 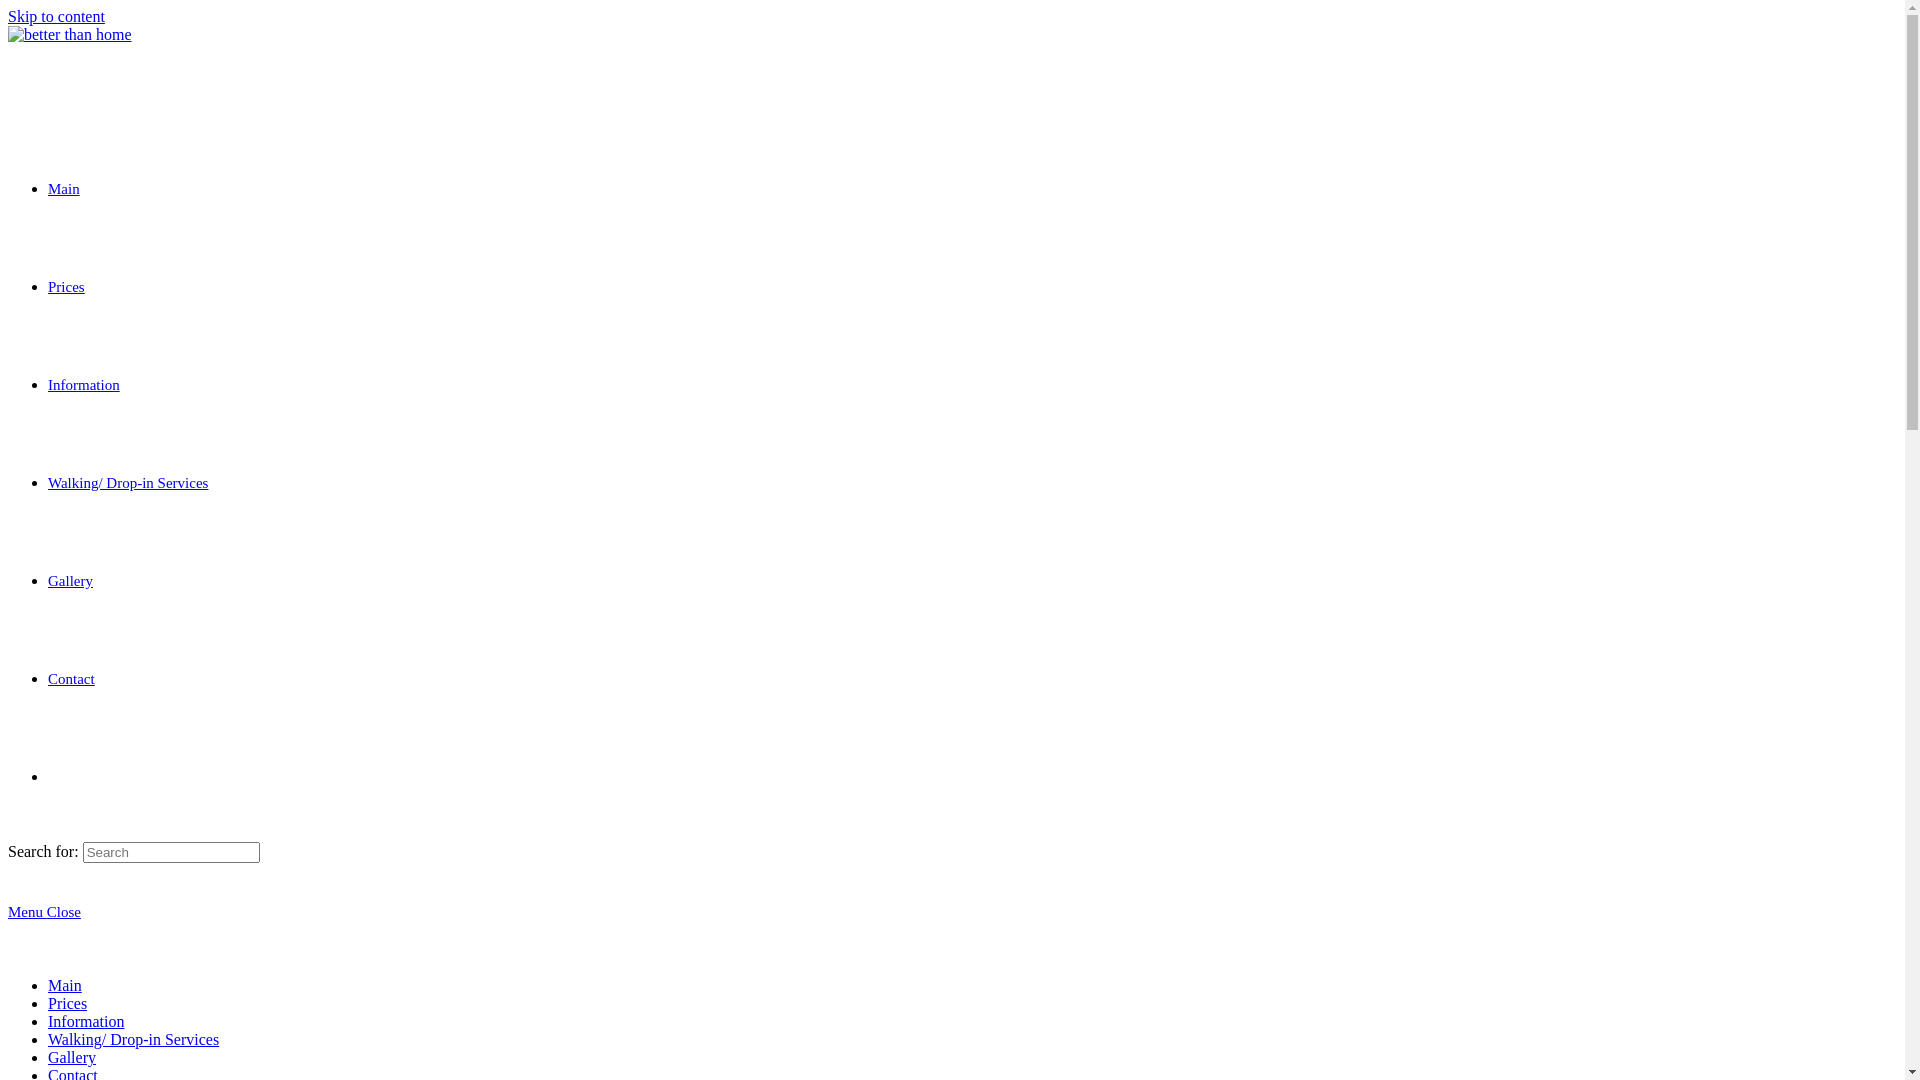 What do you see at coordinates (72, 679) in the screenshot?
I see `Contact` at bounding box center [72, 679].